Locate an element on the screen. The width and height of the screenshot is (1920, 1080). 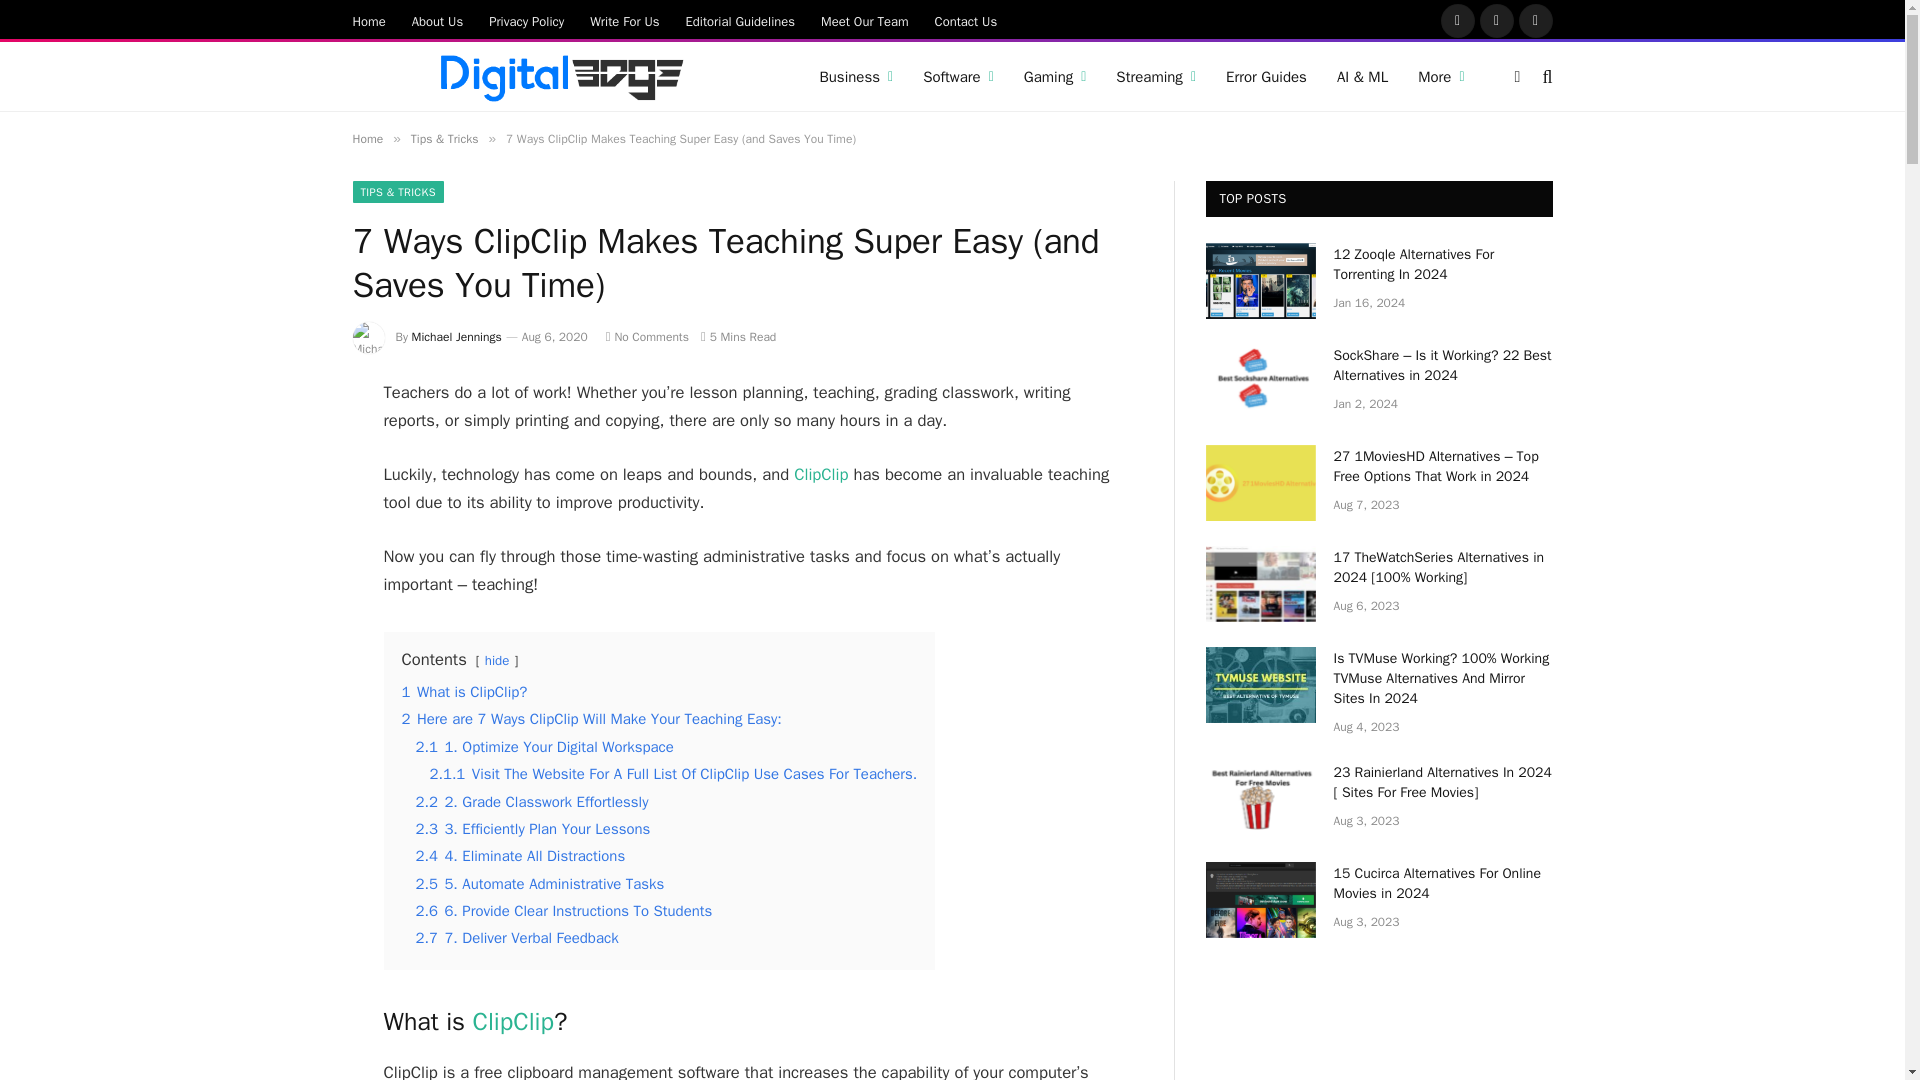
Switch to Dark Design - easier on eyes. is located at coordinates (1516, 76).